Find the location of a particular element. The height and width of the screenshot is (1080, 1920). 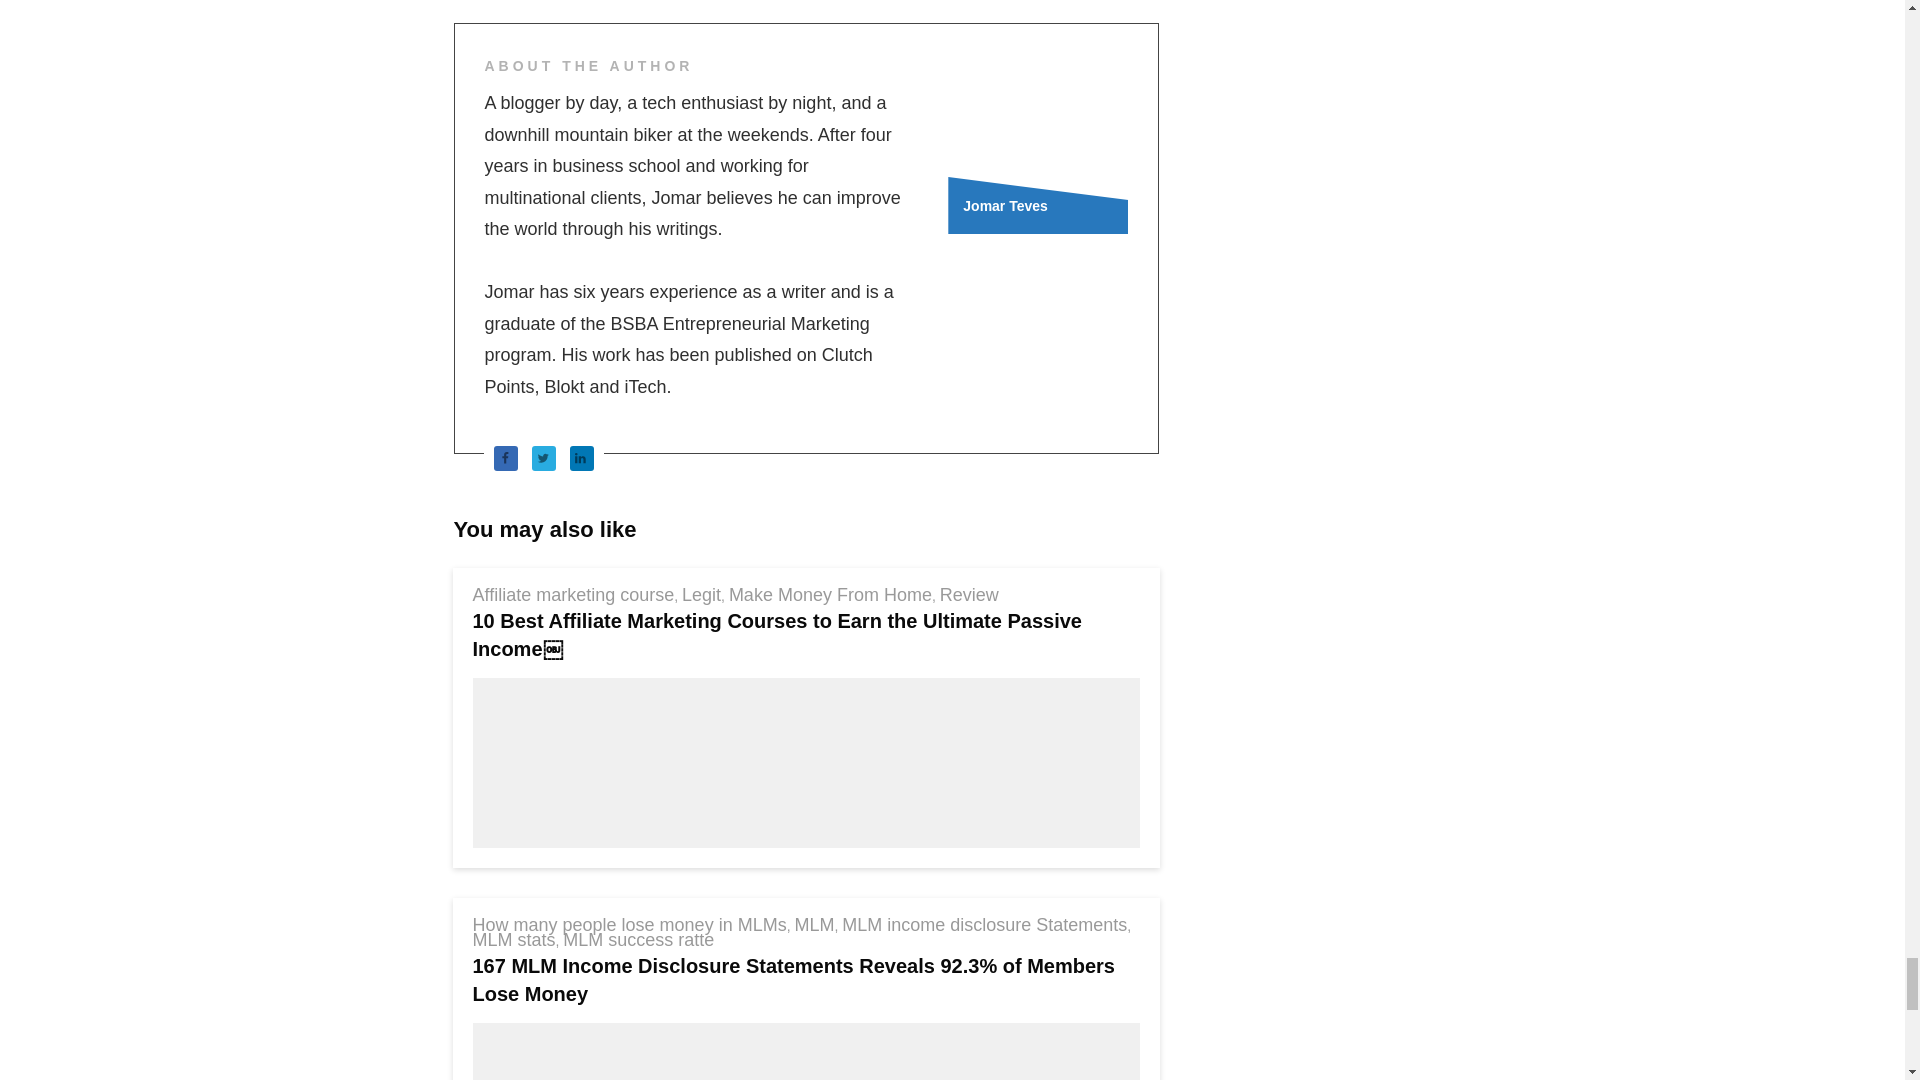

Make Money From Home is located at coordinates (830, 594).